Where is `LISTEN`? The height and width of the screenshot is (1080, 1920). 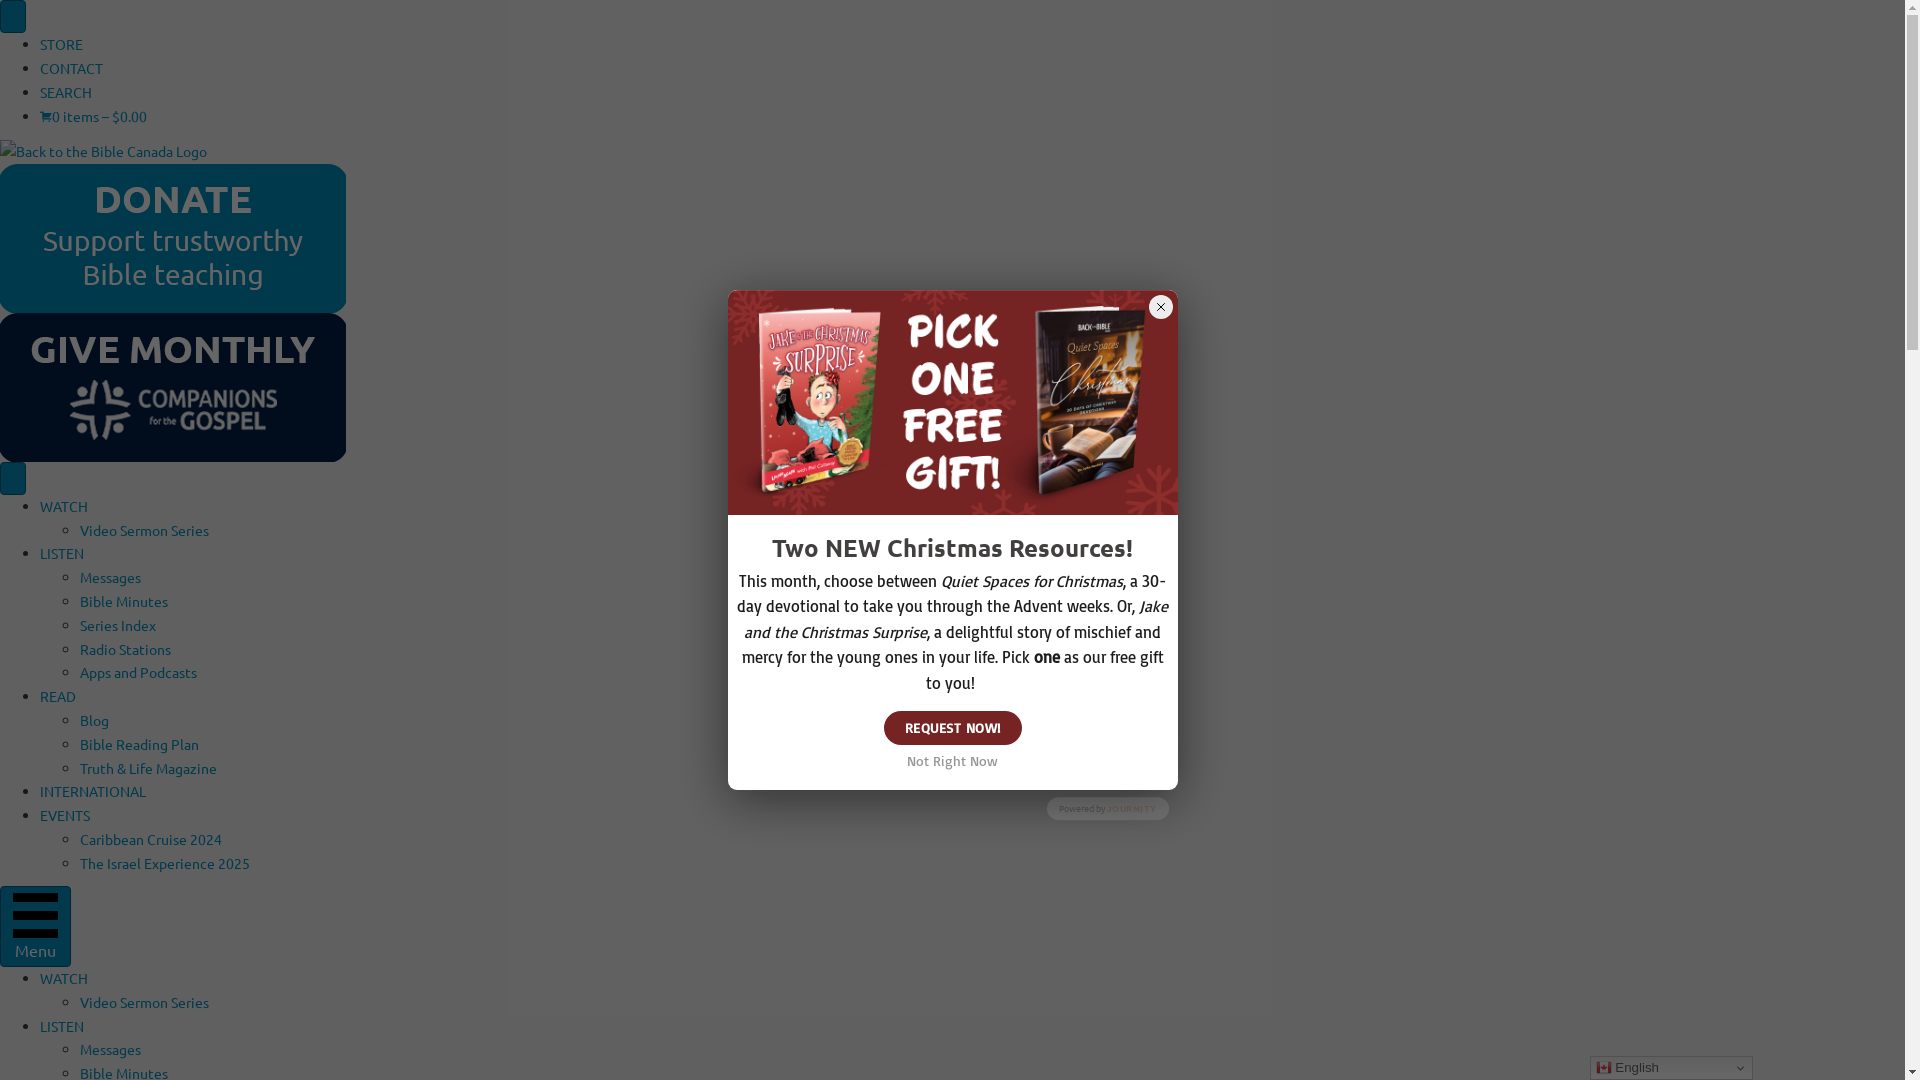 LISTEN is located at coordinates (62, 1026).